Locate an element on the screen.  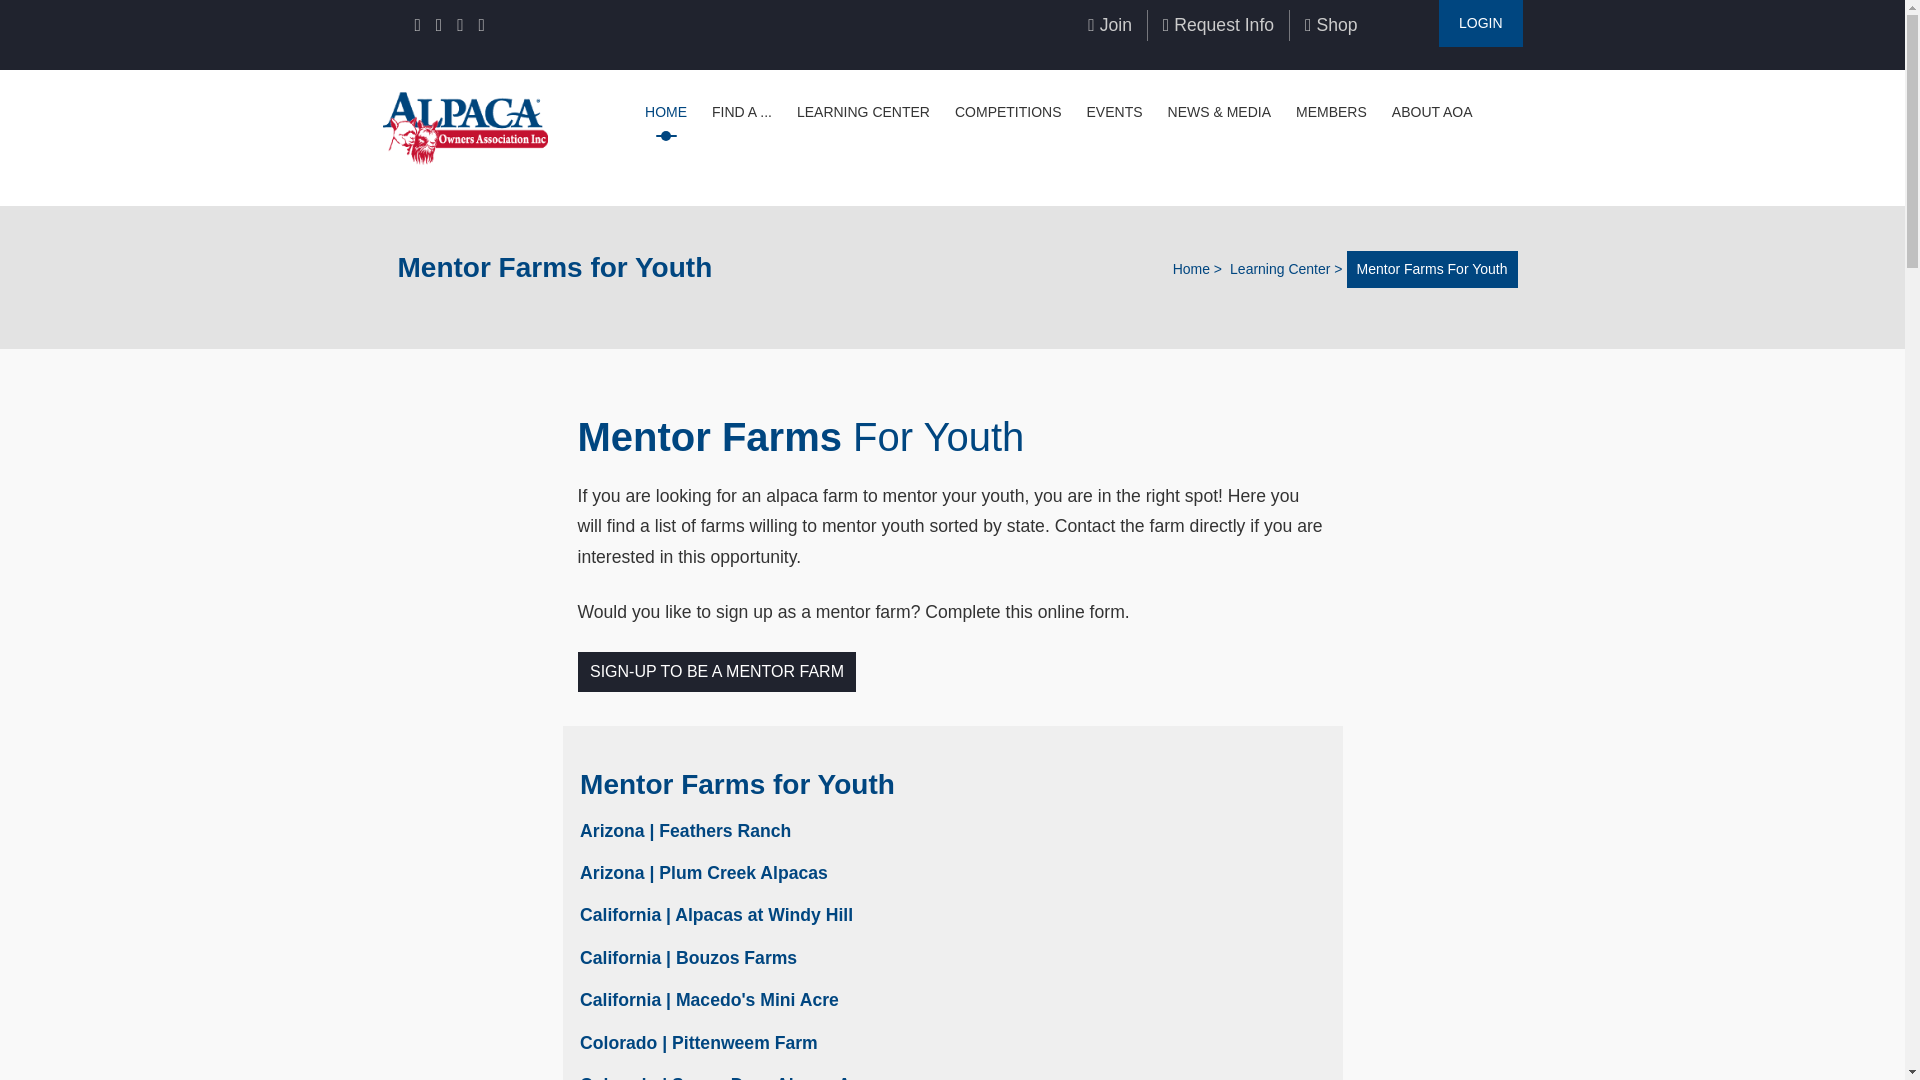
Member Dashboard is located at coordinates (1480, 24).